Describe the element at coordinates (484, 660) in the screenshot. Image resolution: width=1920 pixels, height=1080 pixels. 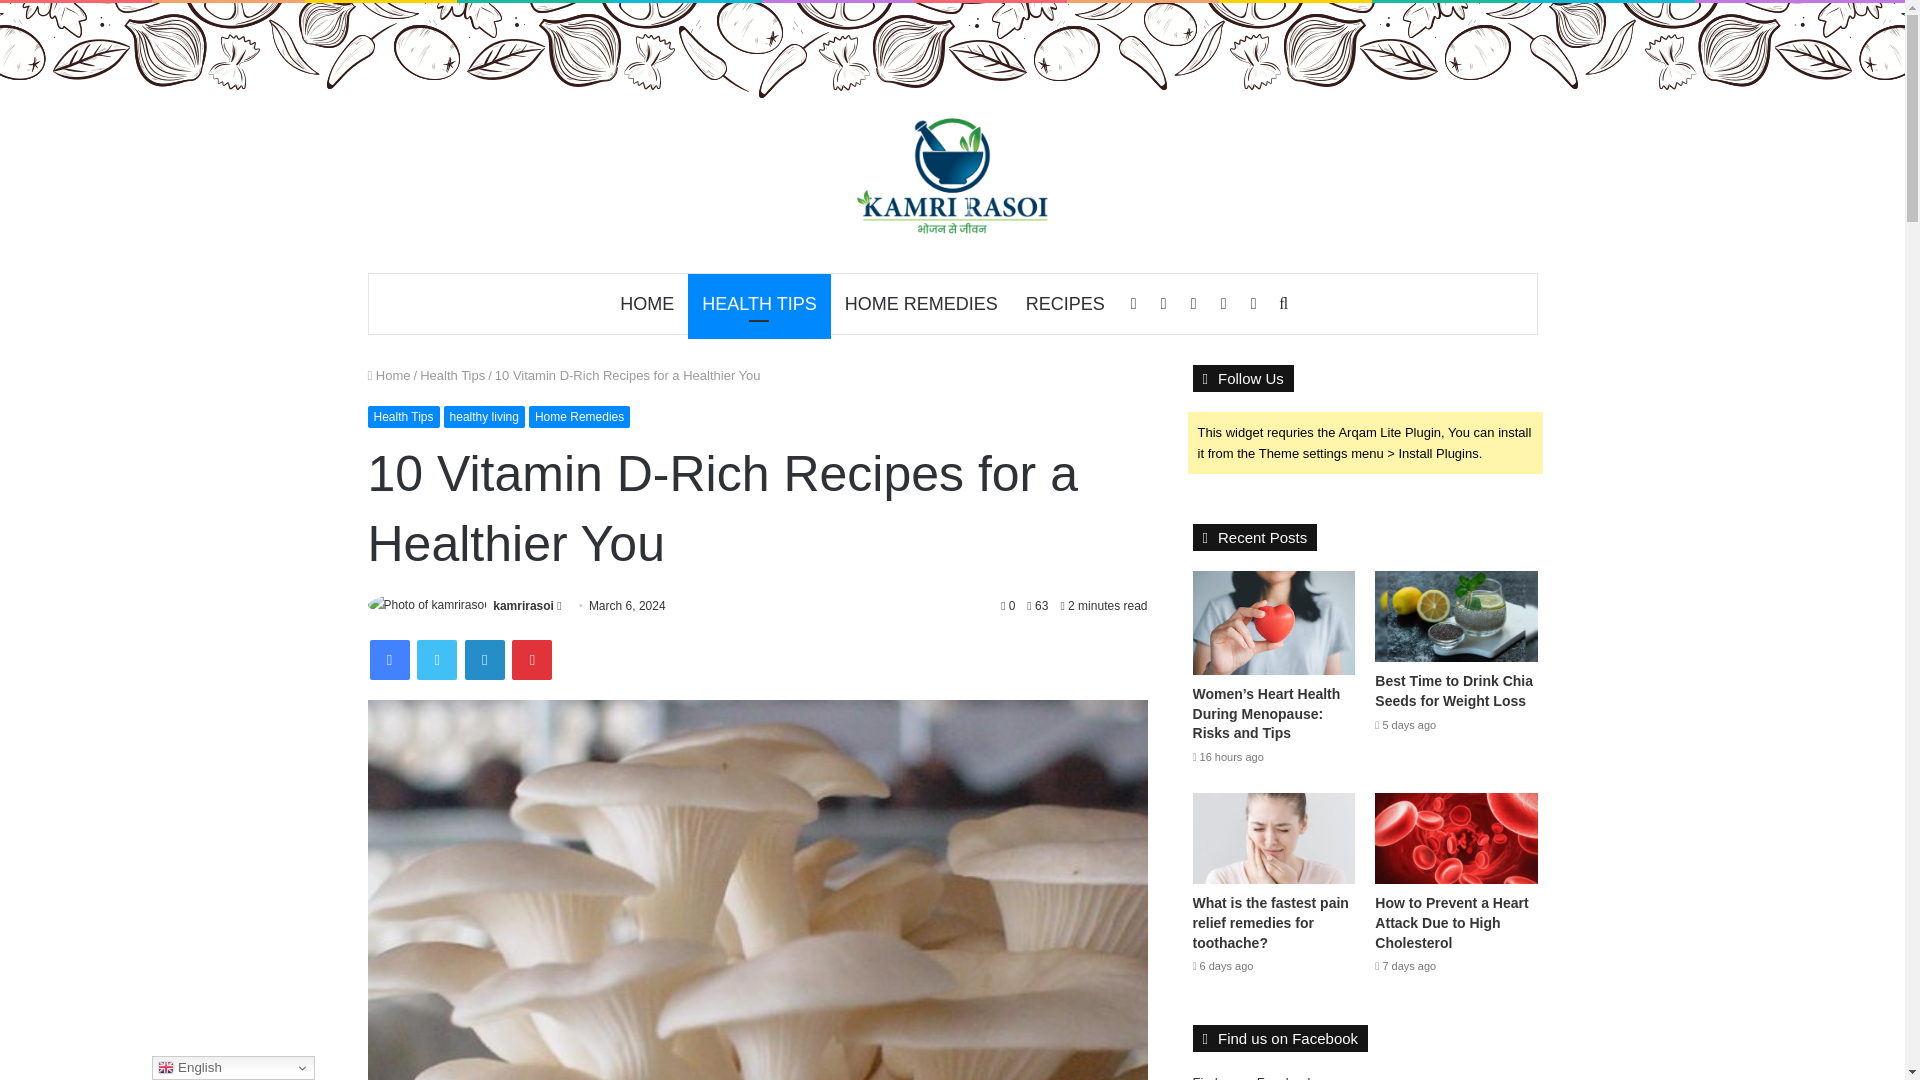
I see `LinkedIn` at that location.